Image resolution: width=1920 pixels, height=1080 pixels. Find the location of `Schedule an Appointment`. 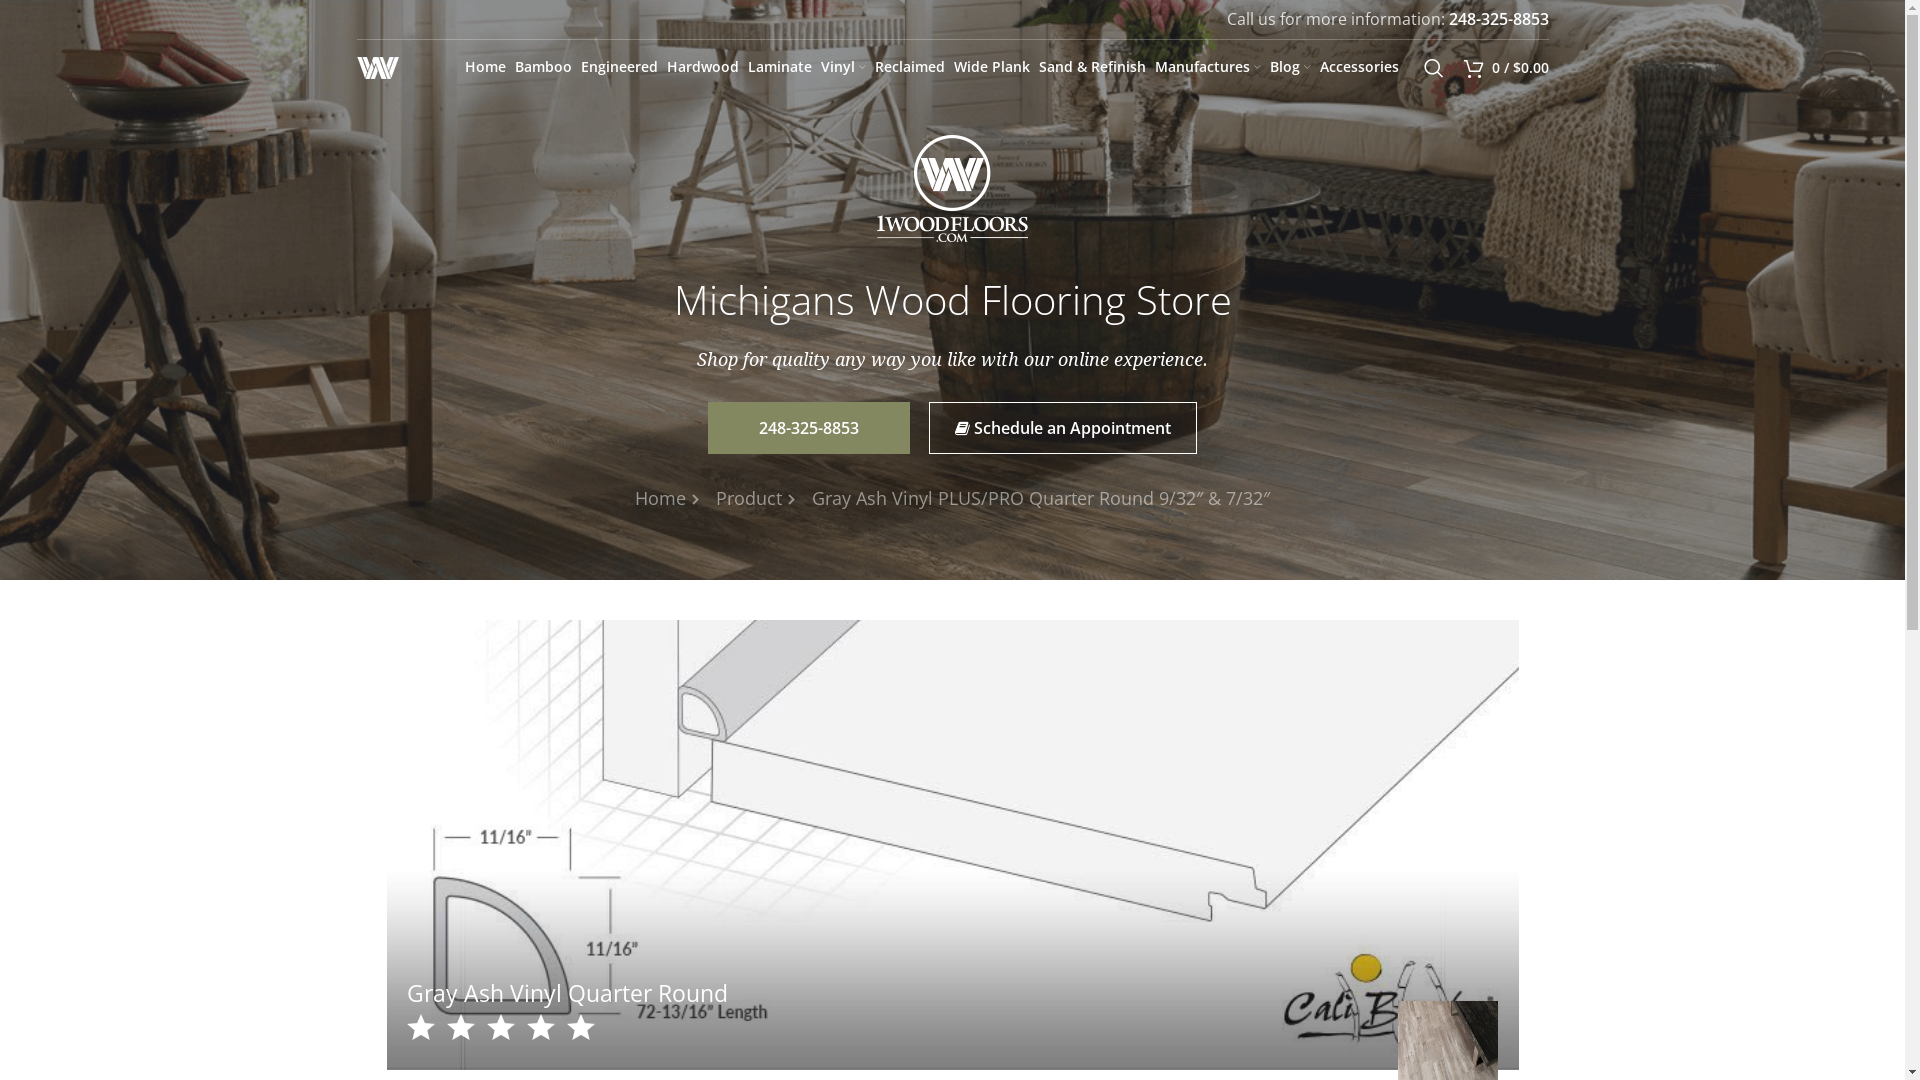

Schedule an Appointment is located at coordinates (1063, 428).